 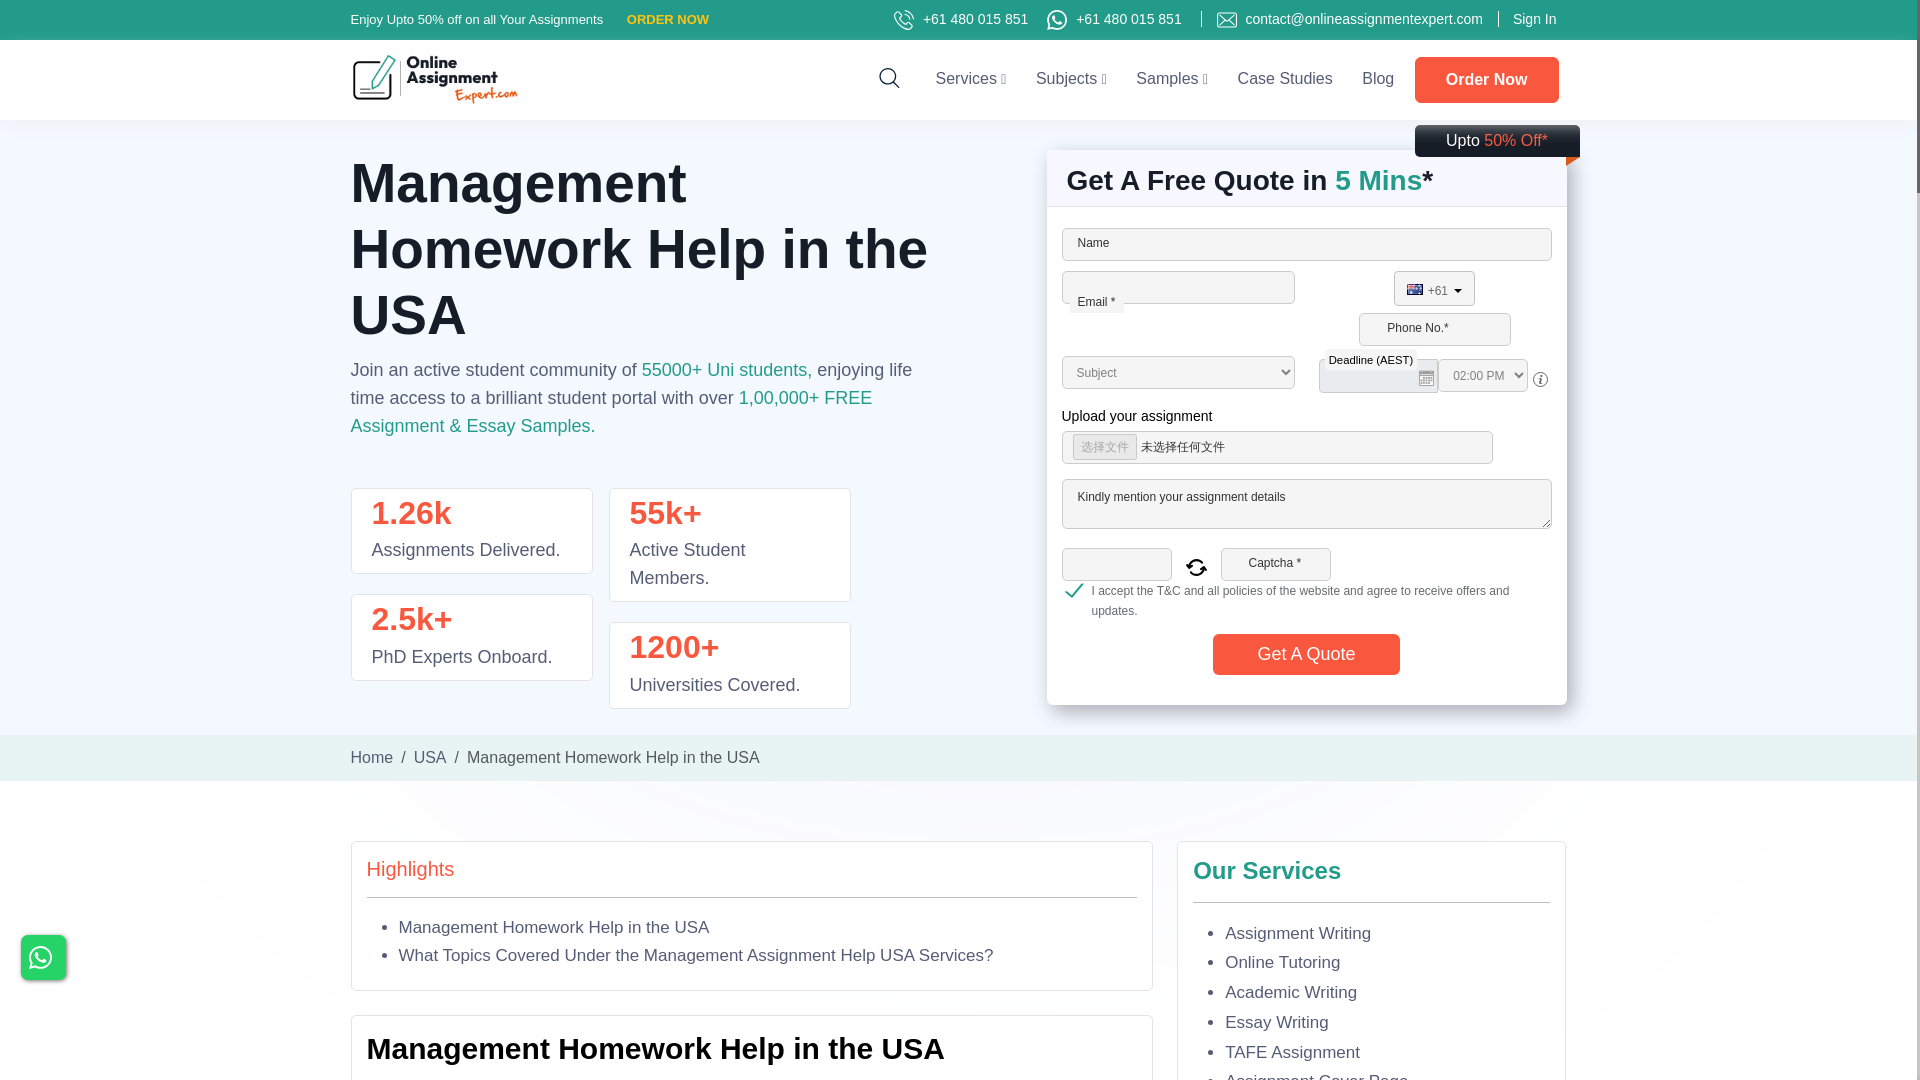 I want to click on Services, so click(x=971, y=78).